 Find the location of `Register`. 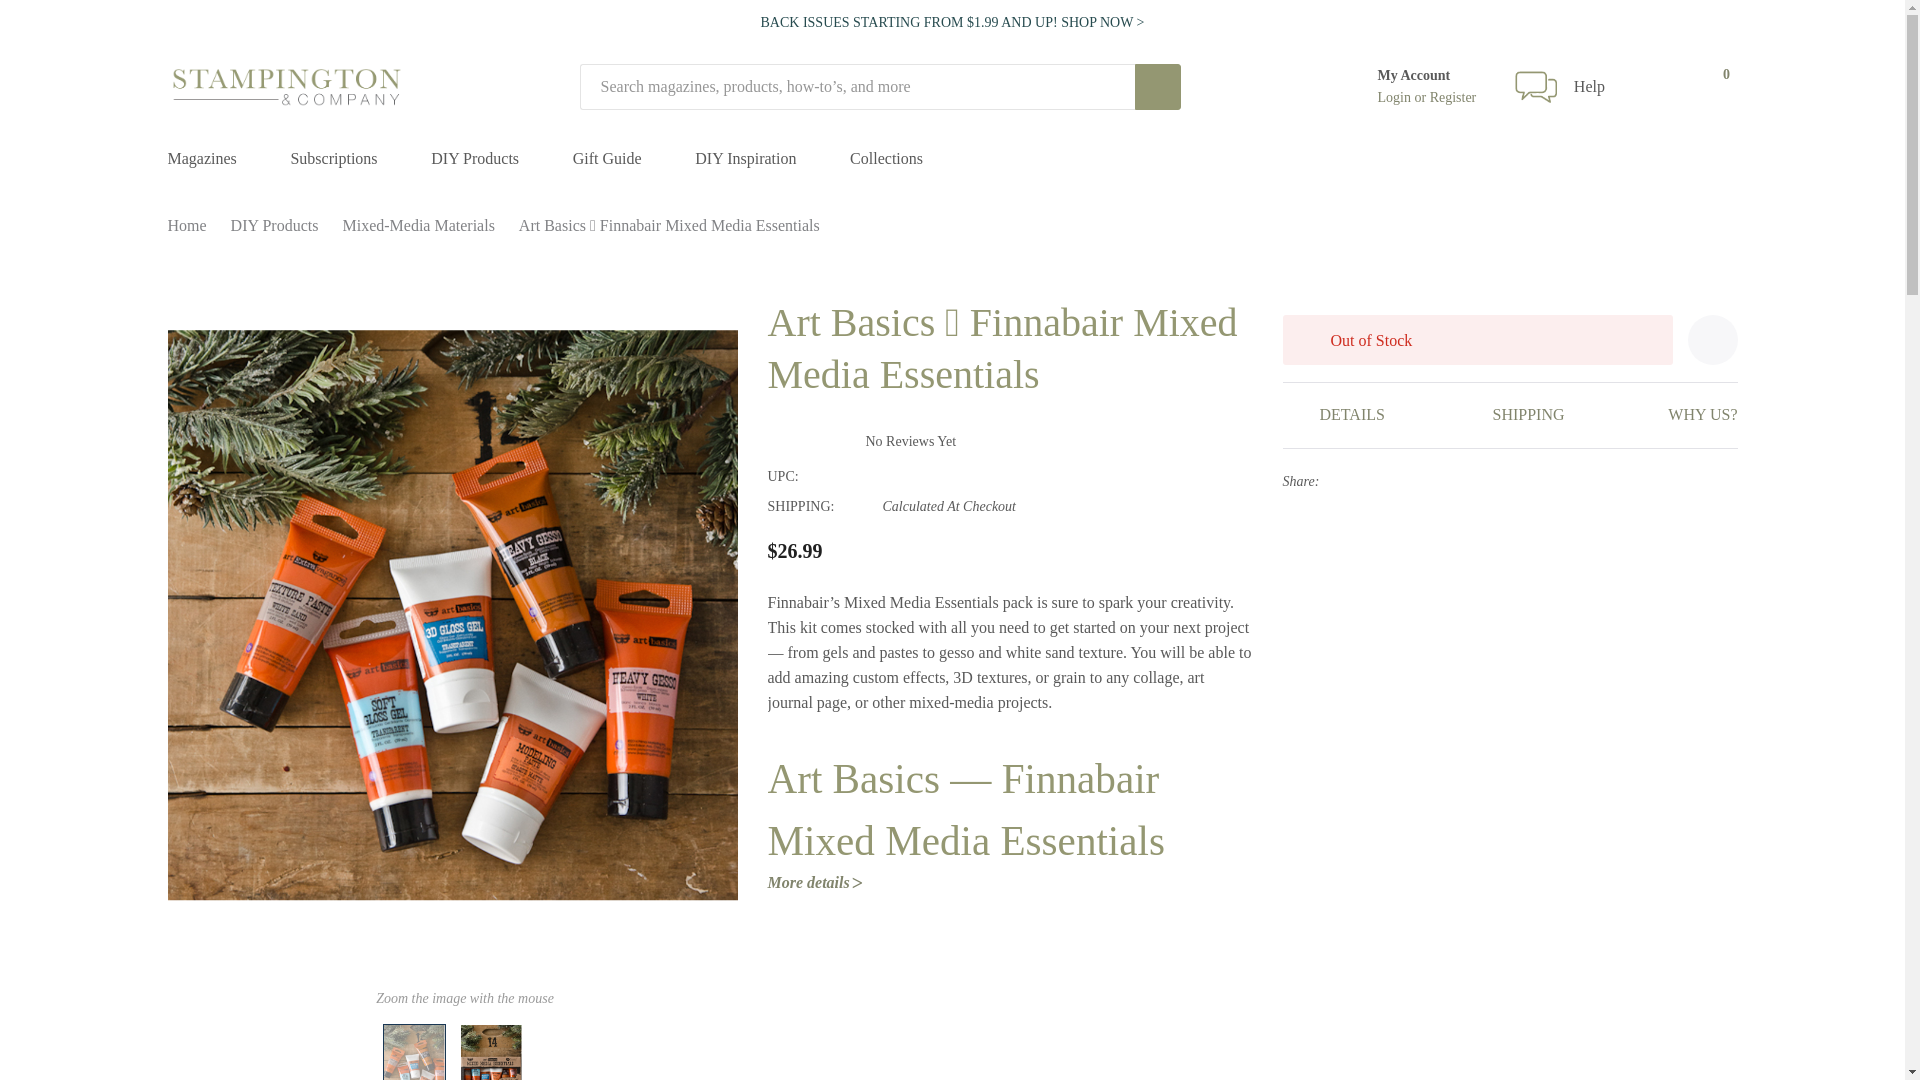

Register is located at coordinates (1453, 98).